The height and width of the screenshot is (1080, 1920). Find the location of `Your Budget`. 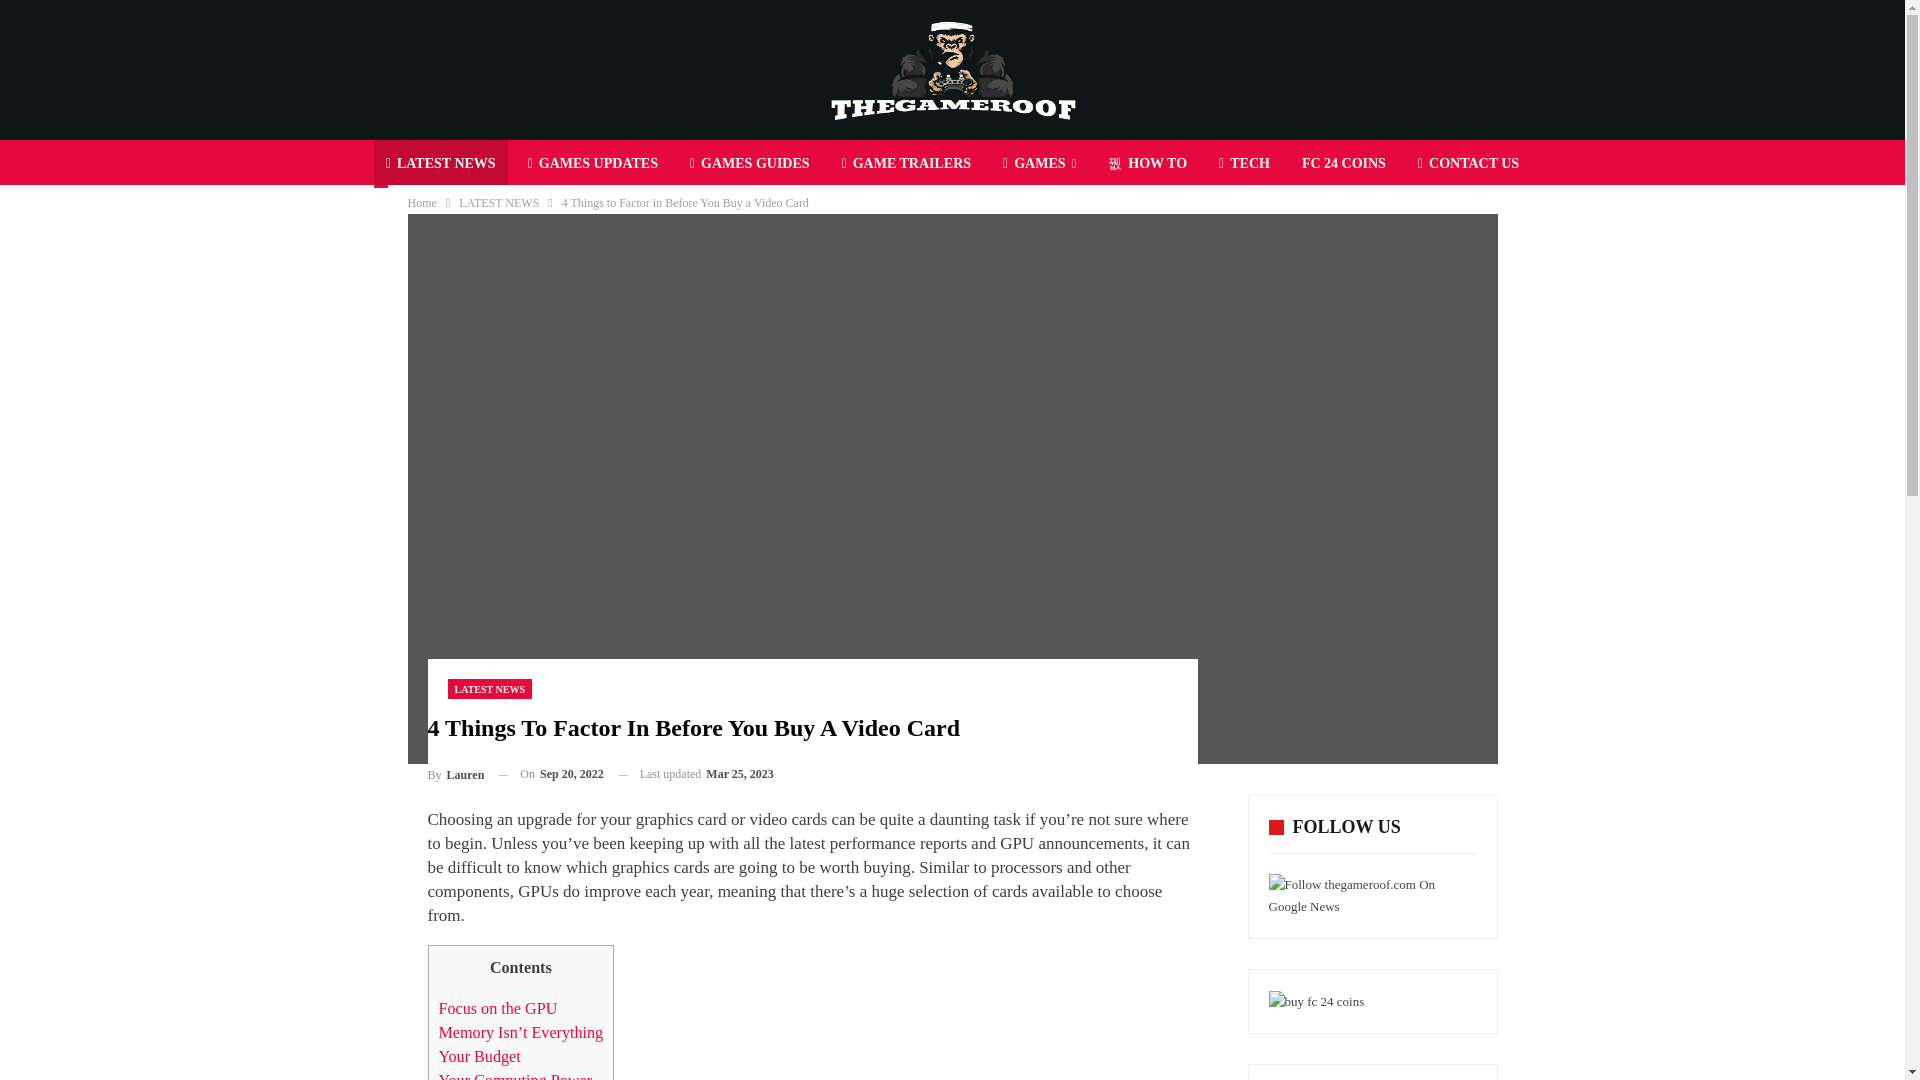

Your Budget is located at coordinates (478, 1056).